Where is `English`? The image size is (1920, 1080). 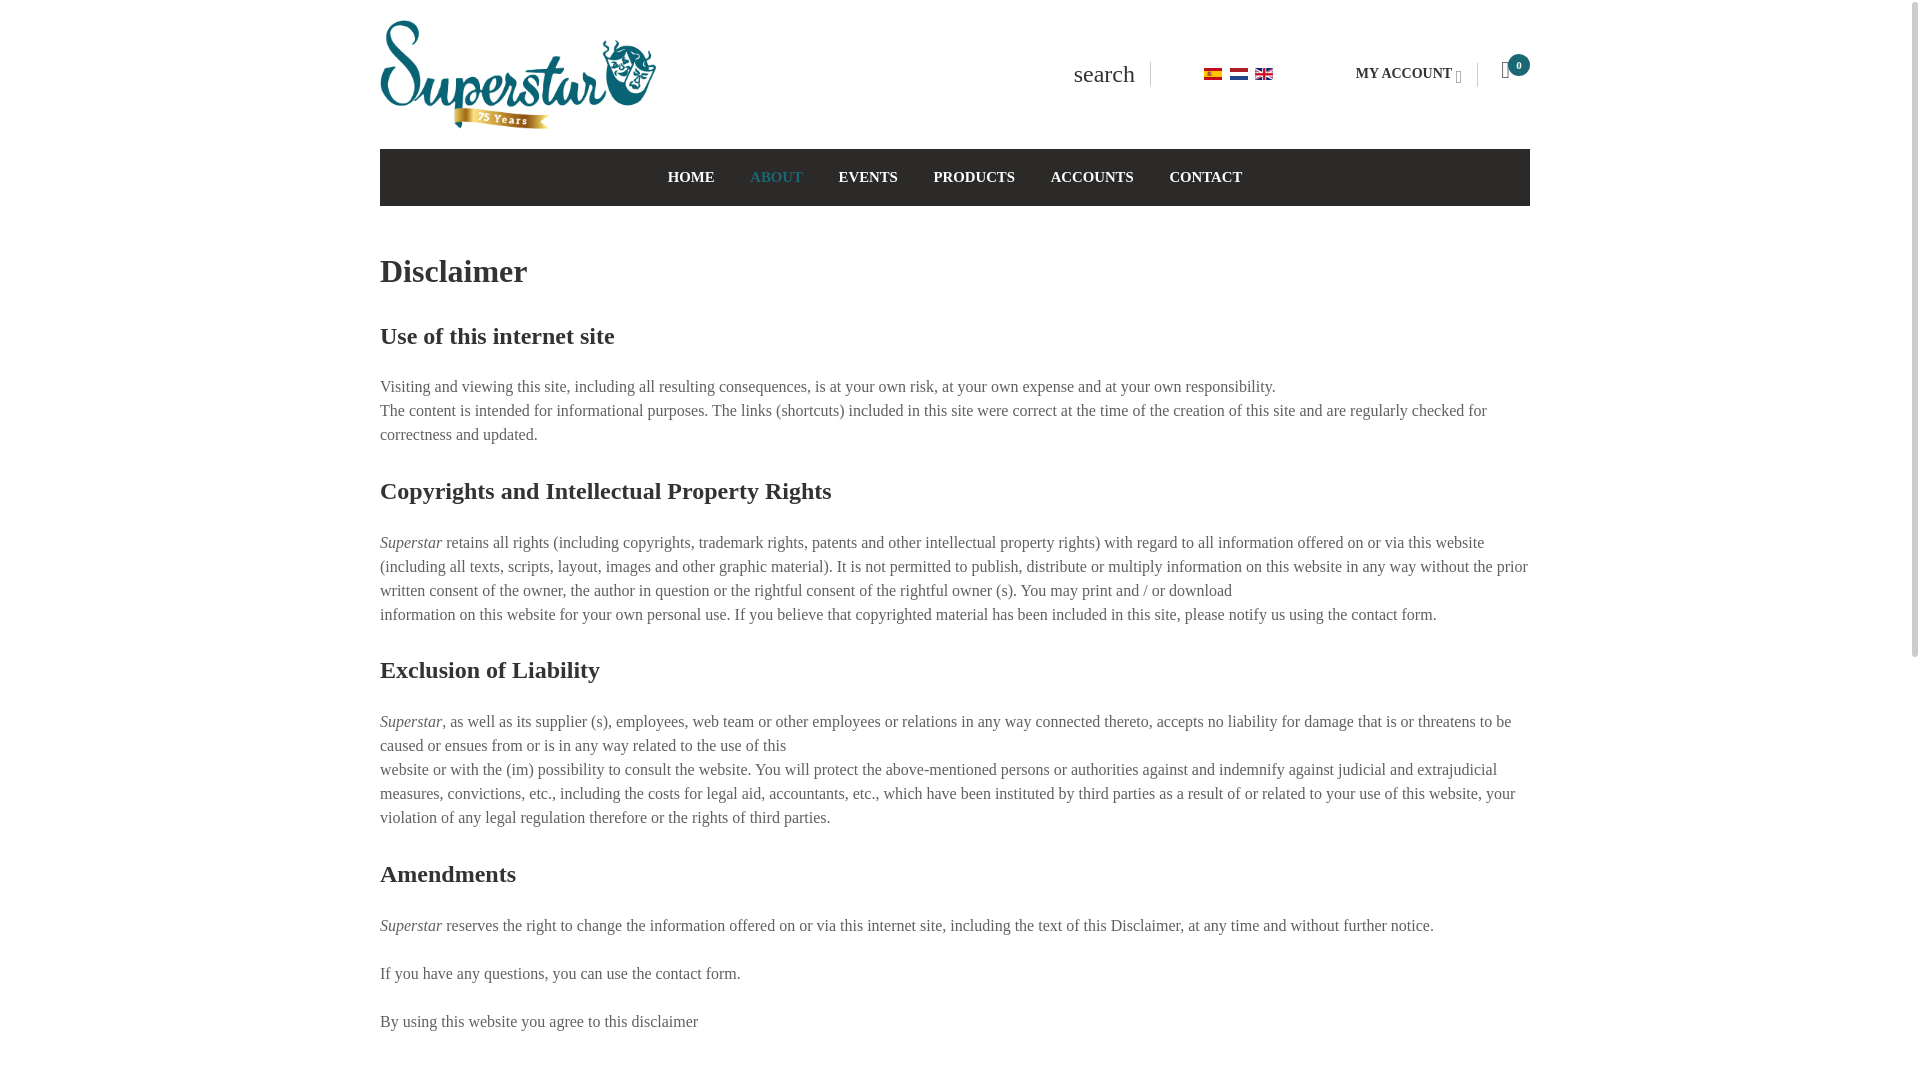
English is located at coordinates (1264, 74).